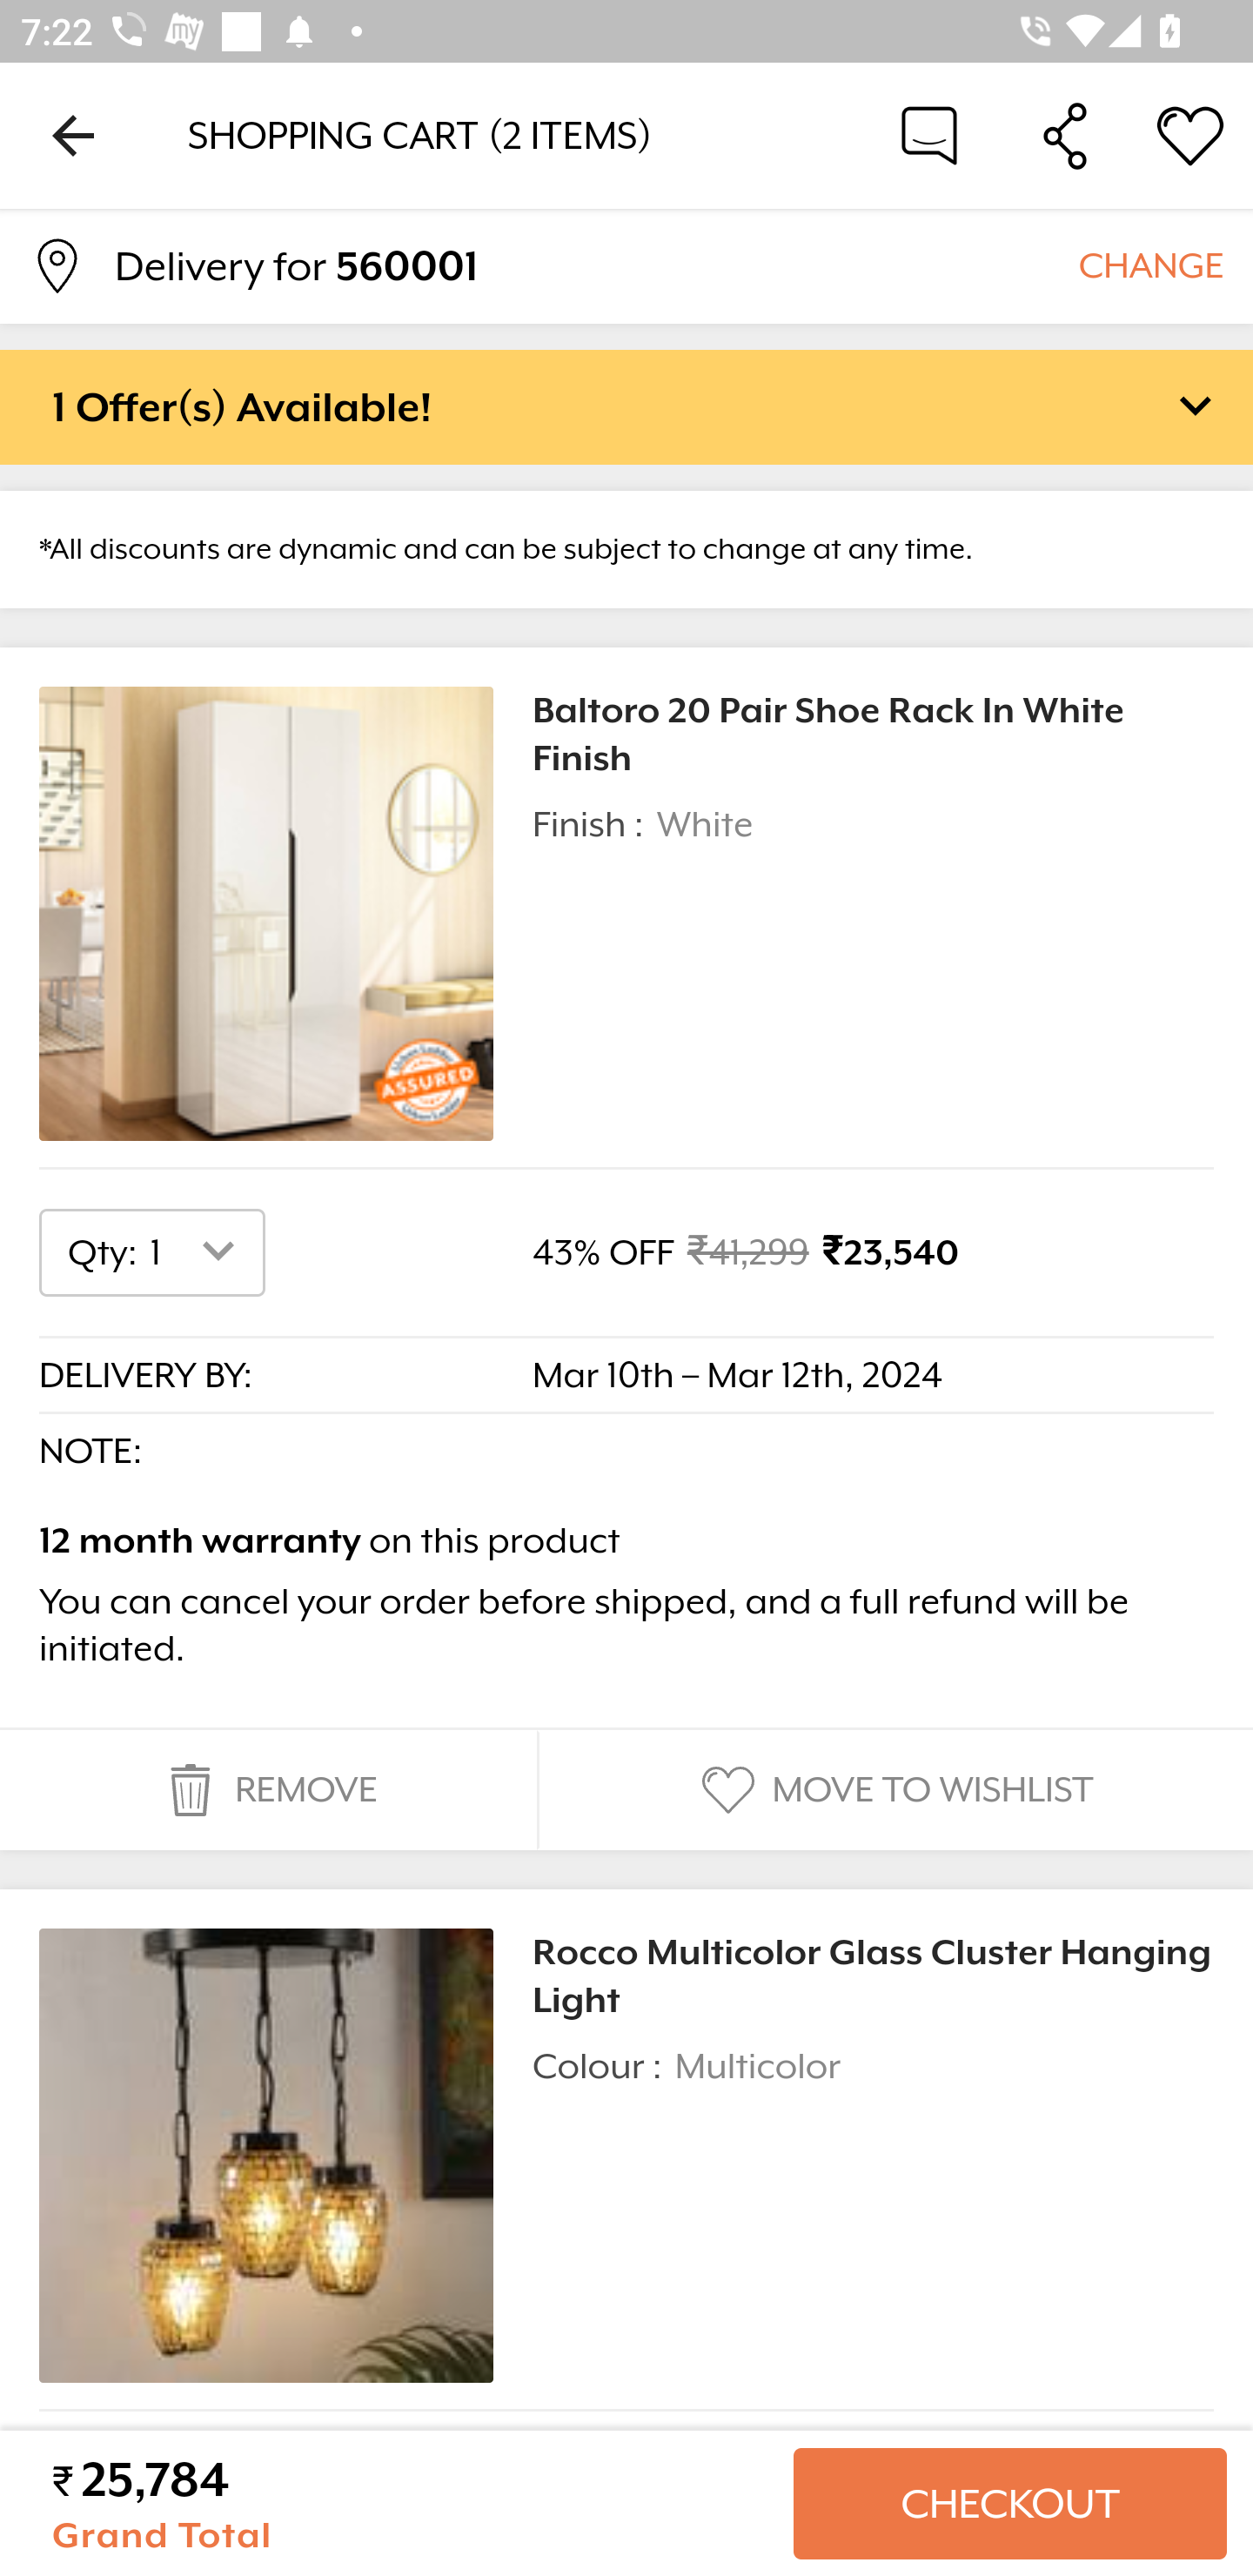 This screenshot has height=2576, width=1253. Describe the element at coordinates (1150, 265) in the screenshot. I see `CHANGE` at that location.